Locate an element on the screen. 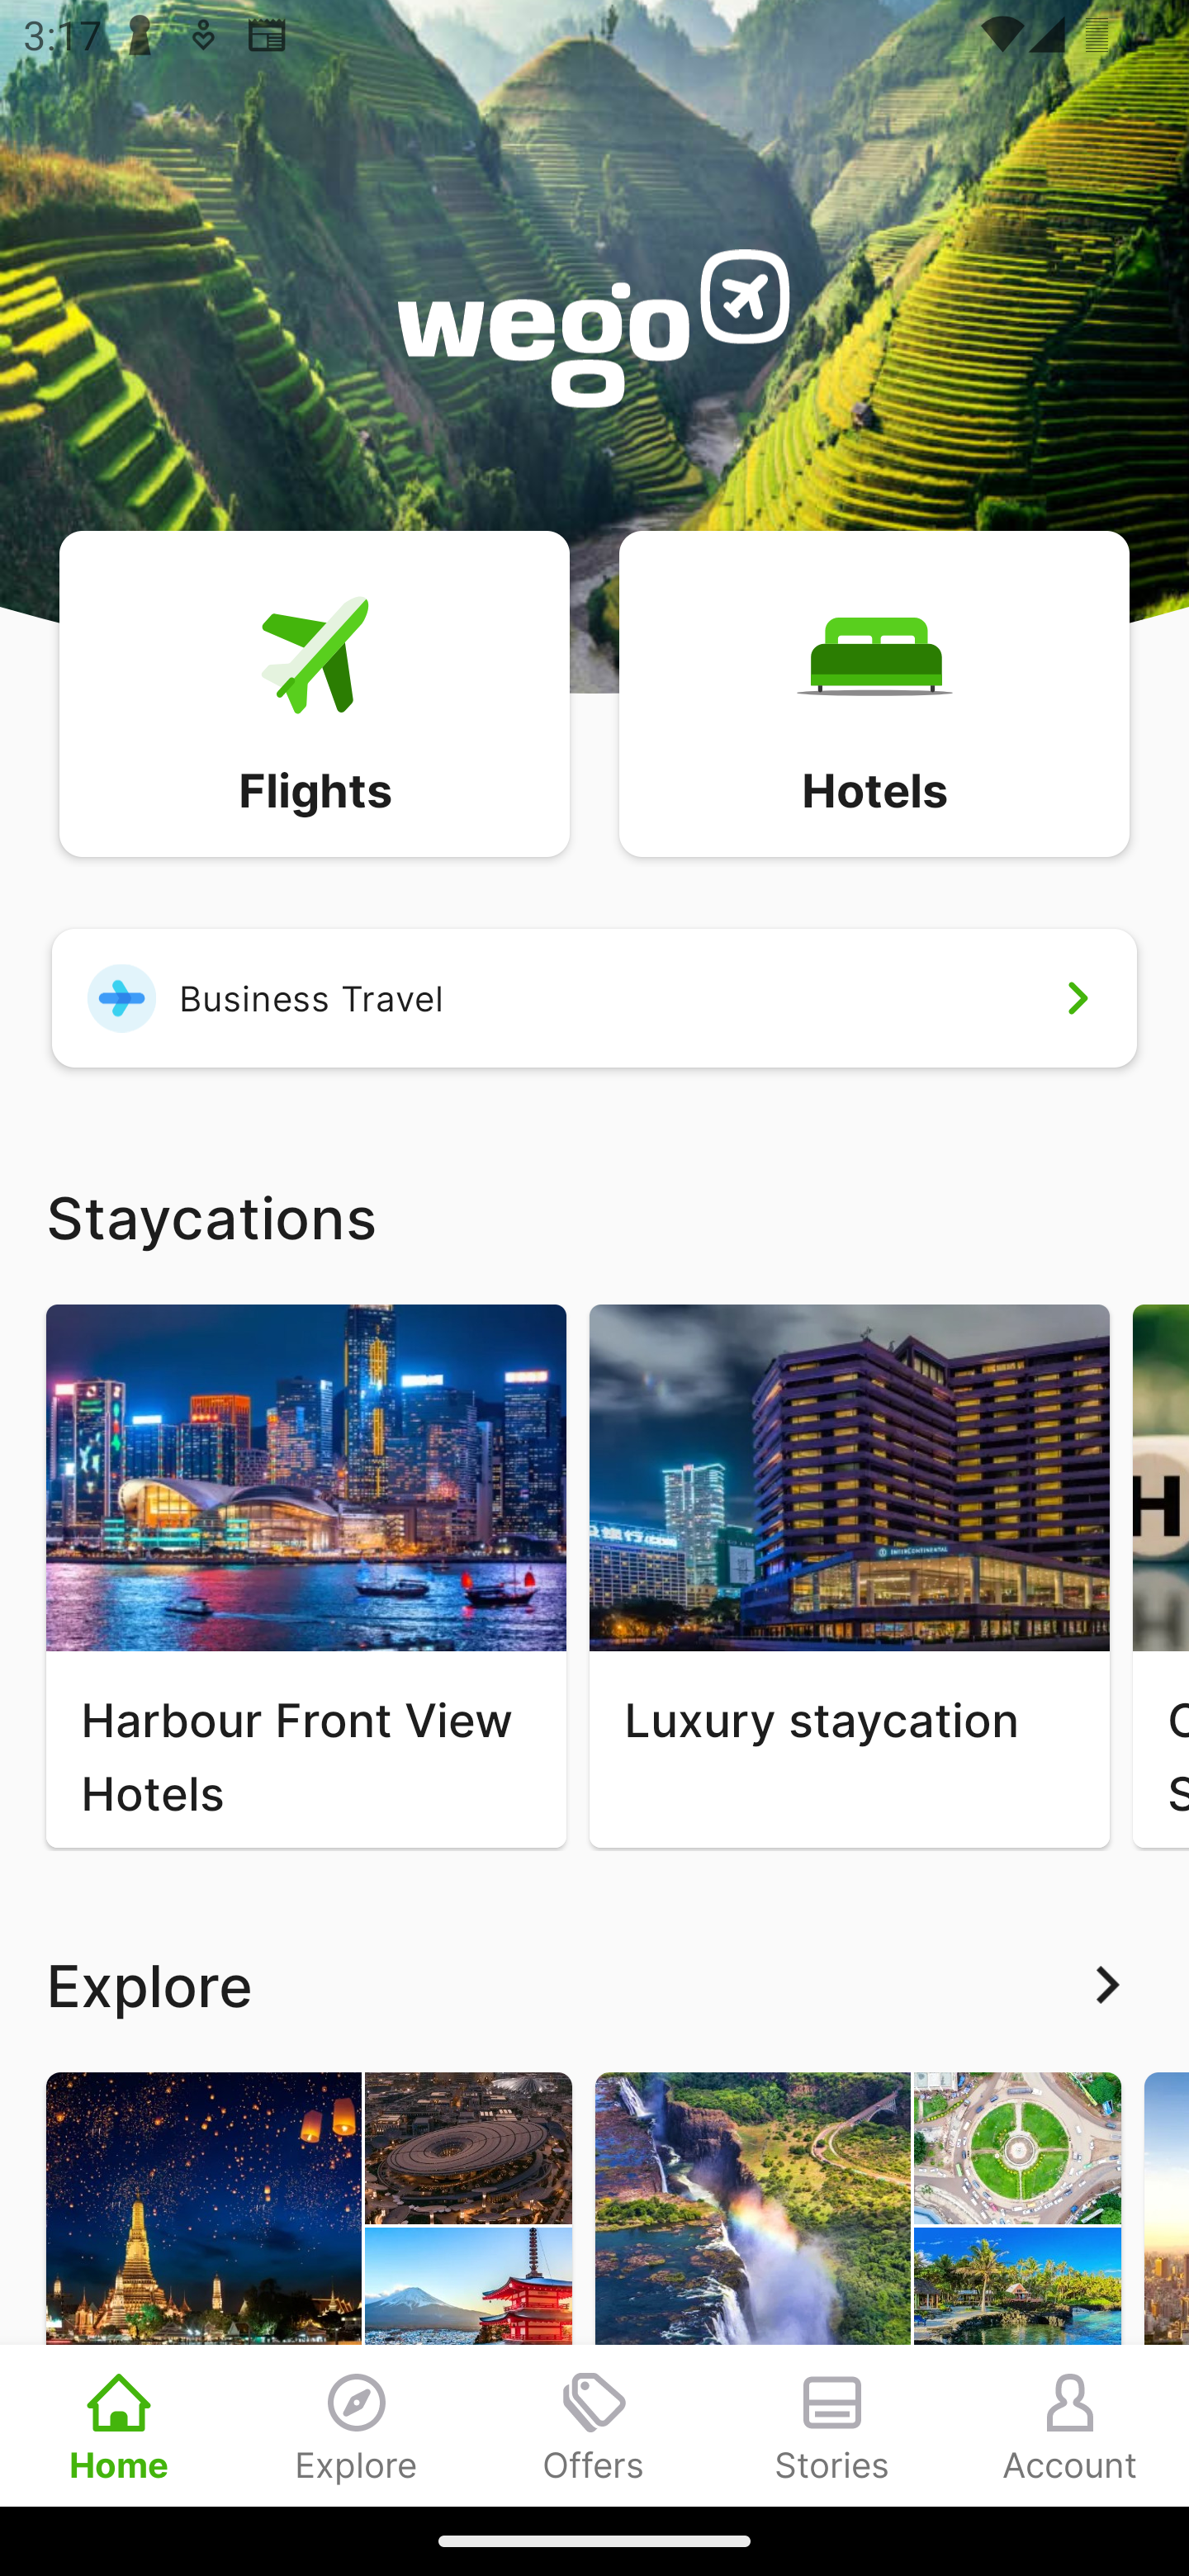 The width and height of the screenshot is (1189, 2576). Popular Destinations is located at coordinates (309, 2289).